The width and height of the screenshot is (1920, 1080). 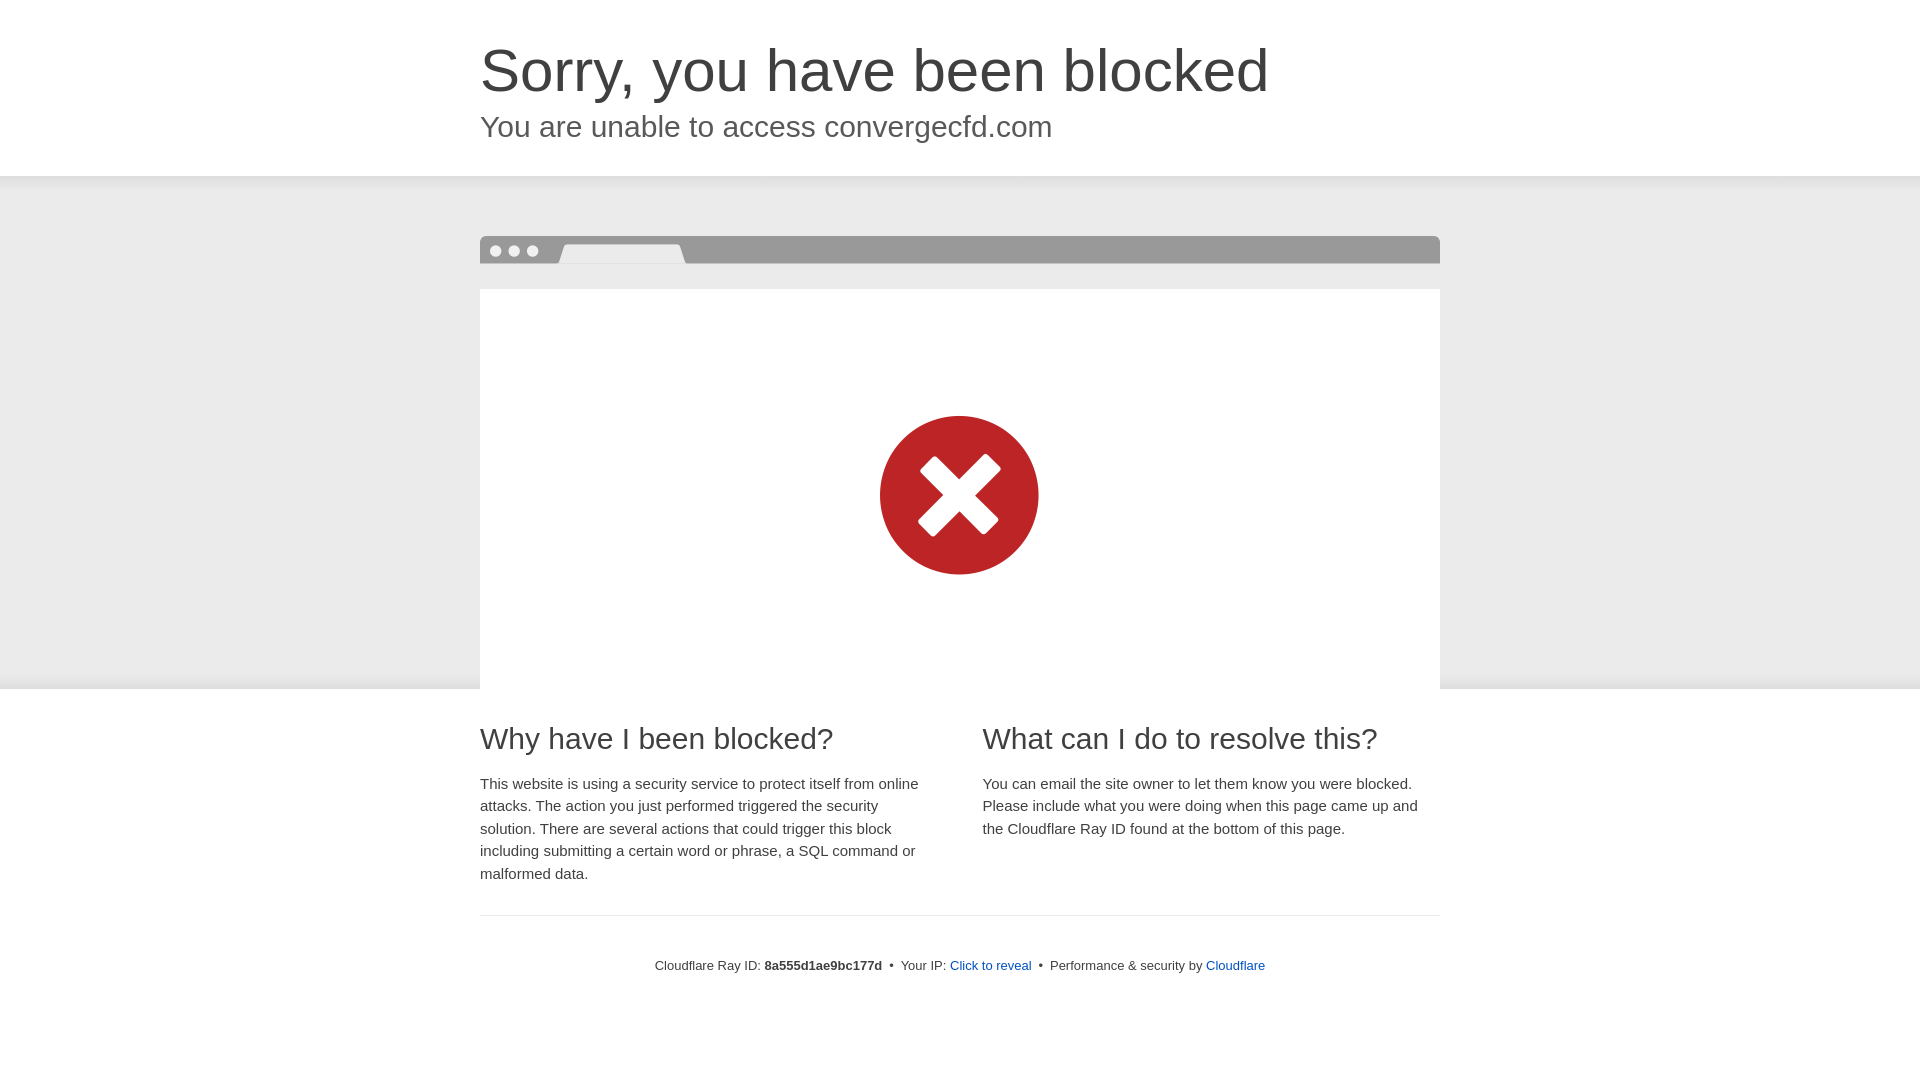 I want to click on Click to reveal, so click(x=991, y=966).